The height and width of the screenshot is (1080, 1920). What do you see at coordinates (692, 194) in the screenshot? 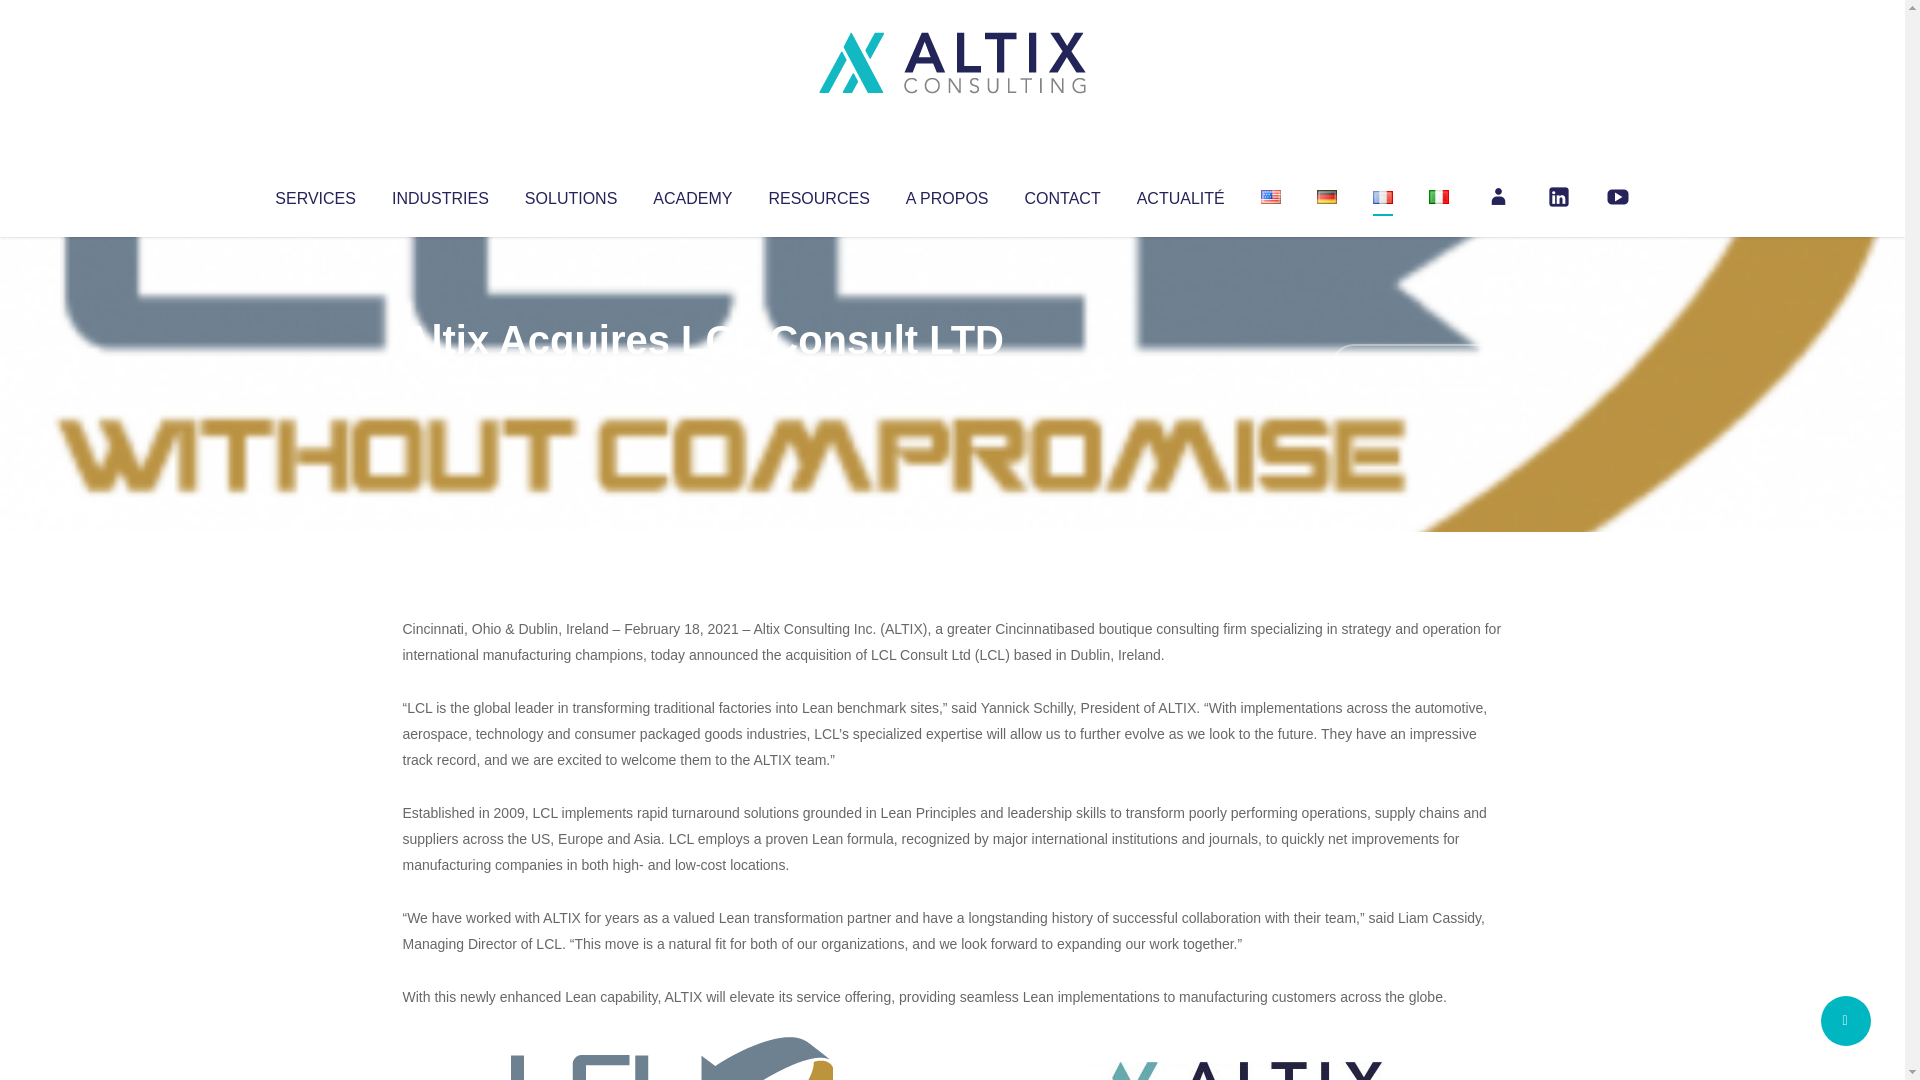
I see `ACADEMY` at bounding box center [692, 194].